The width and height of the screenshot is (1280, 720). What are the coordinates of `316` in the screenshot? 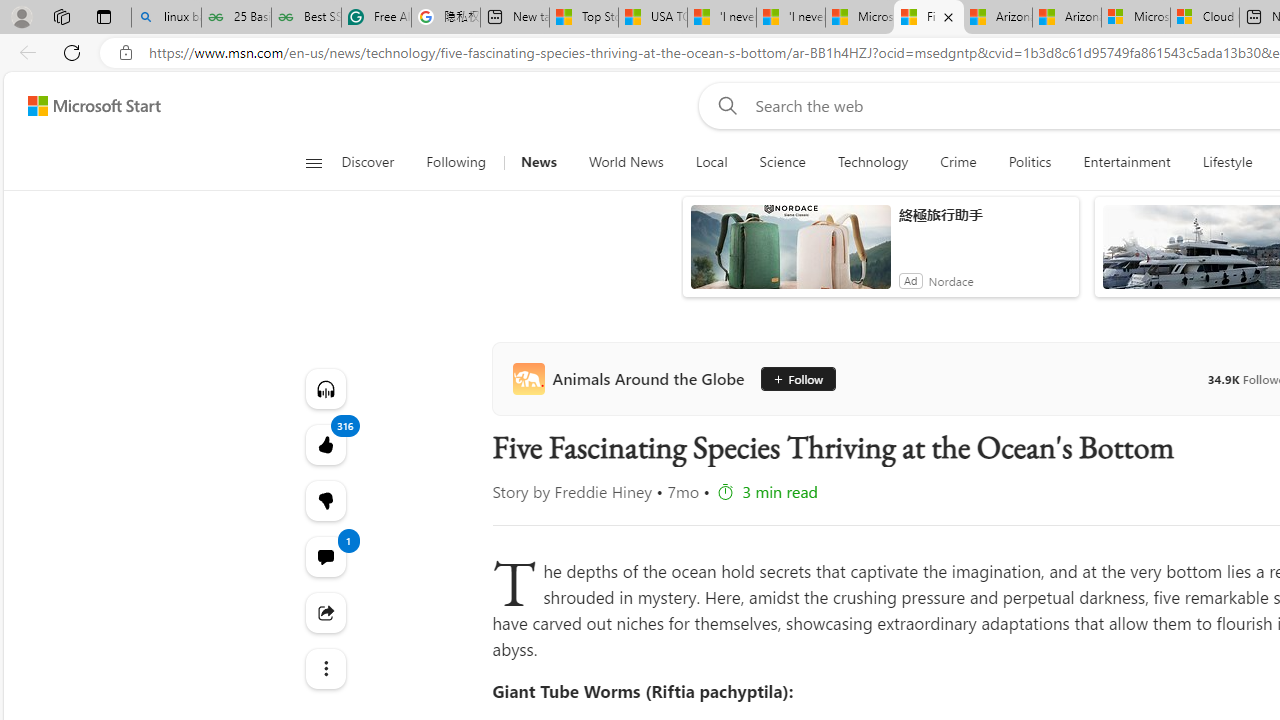 It's located at (324, 500).